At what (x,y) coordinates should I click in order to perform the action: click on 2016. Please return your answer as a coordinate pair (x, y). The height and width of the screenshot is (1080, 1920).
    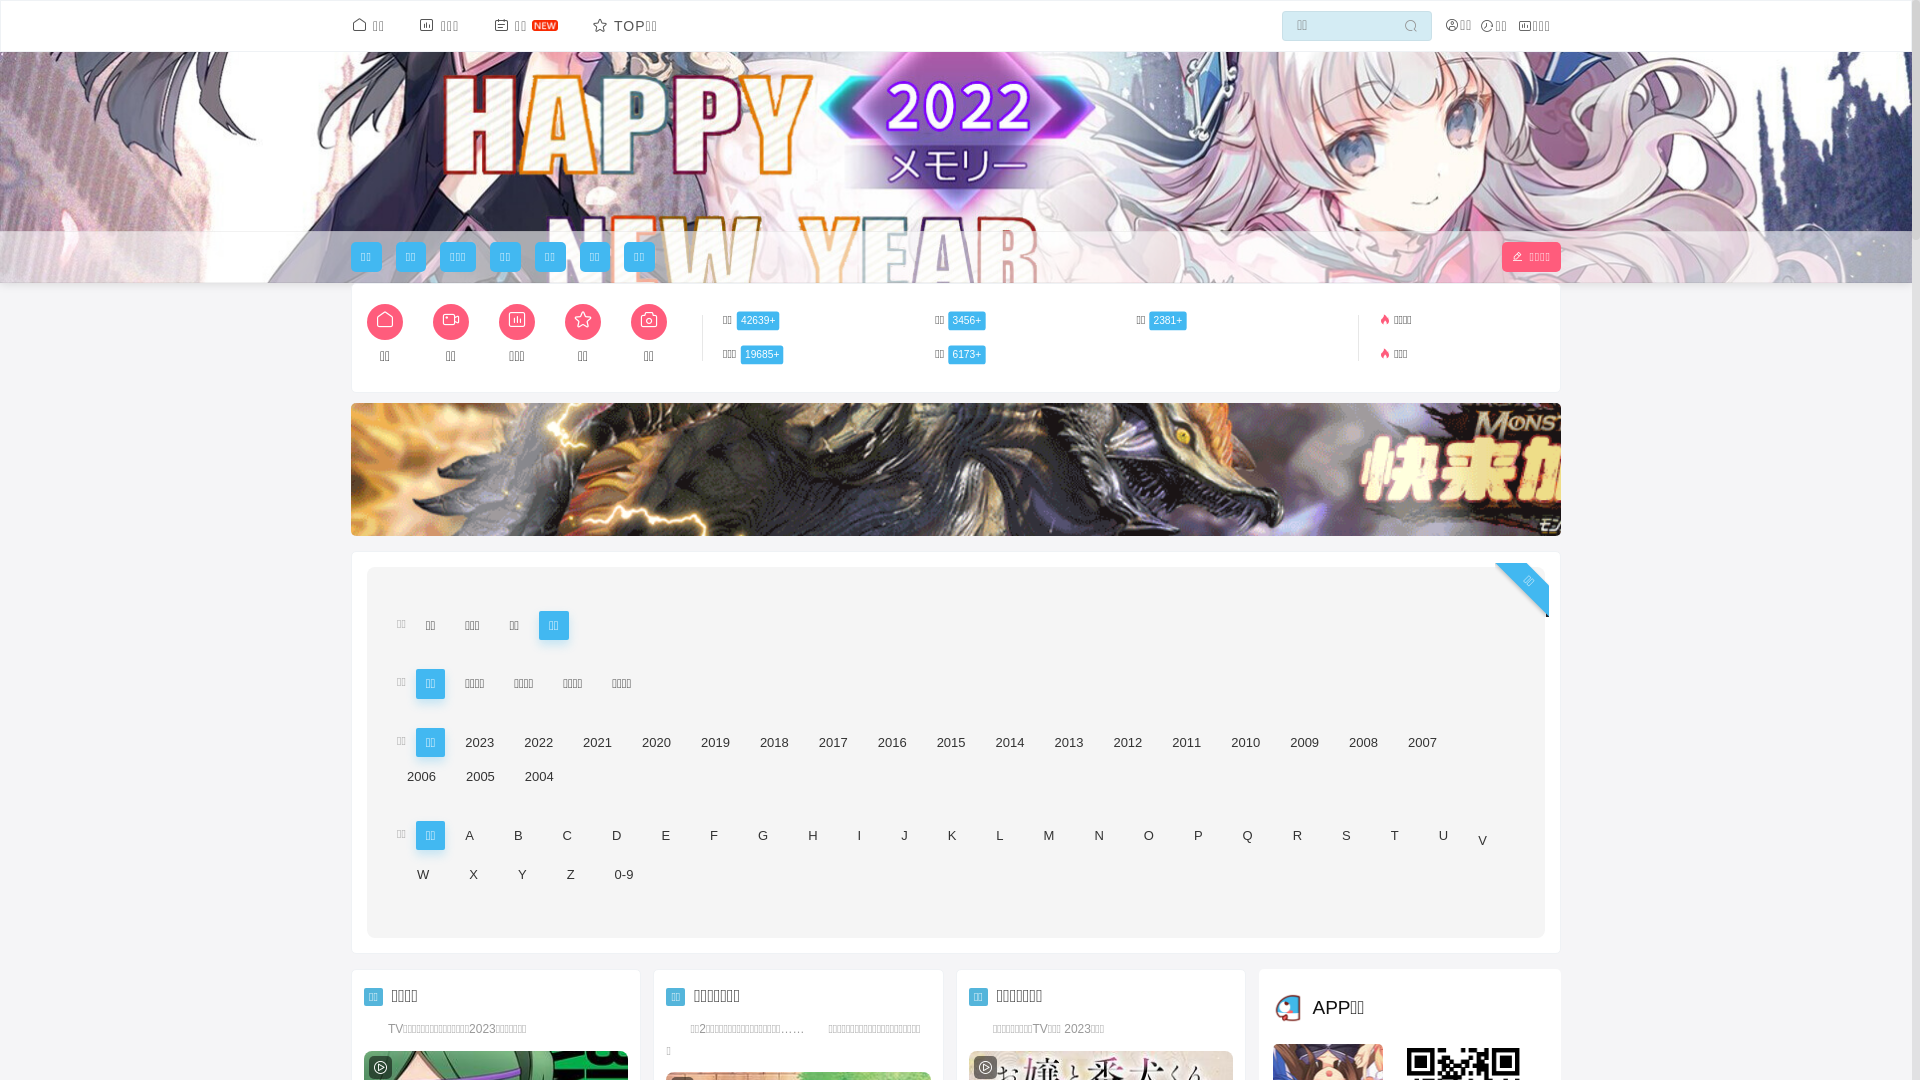
    Looking at the image, I should click on (892, 742).